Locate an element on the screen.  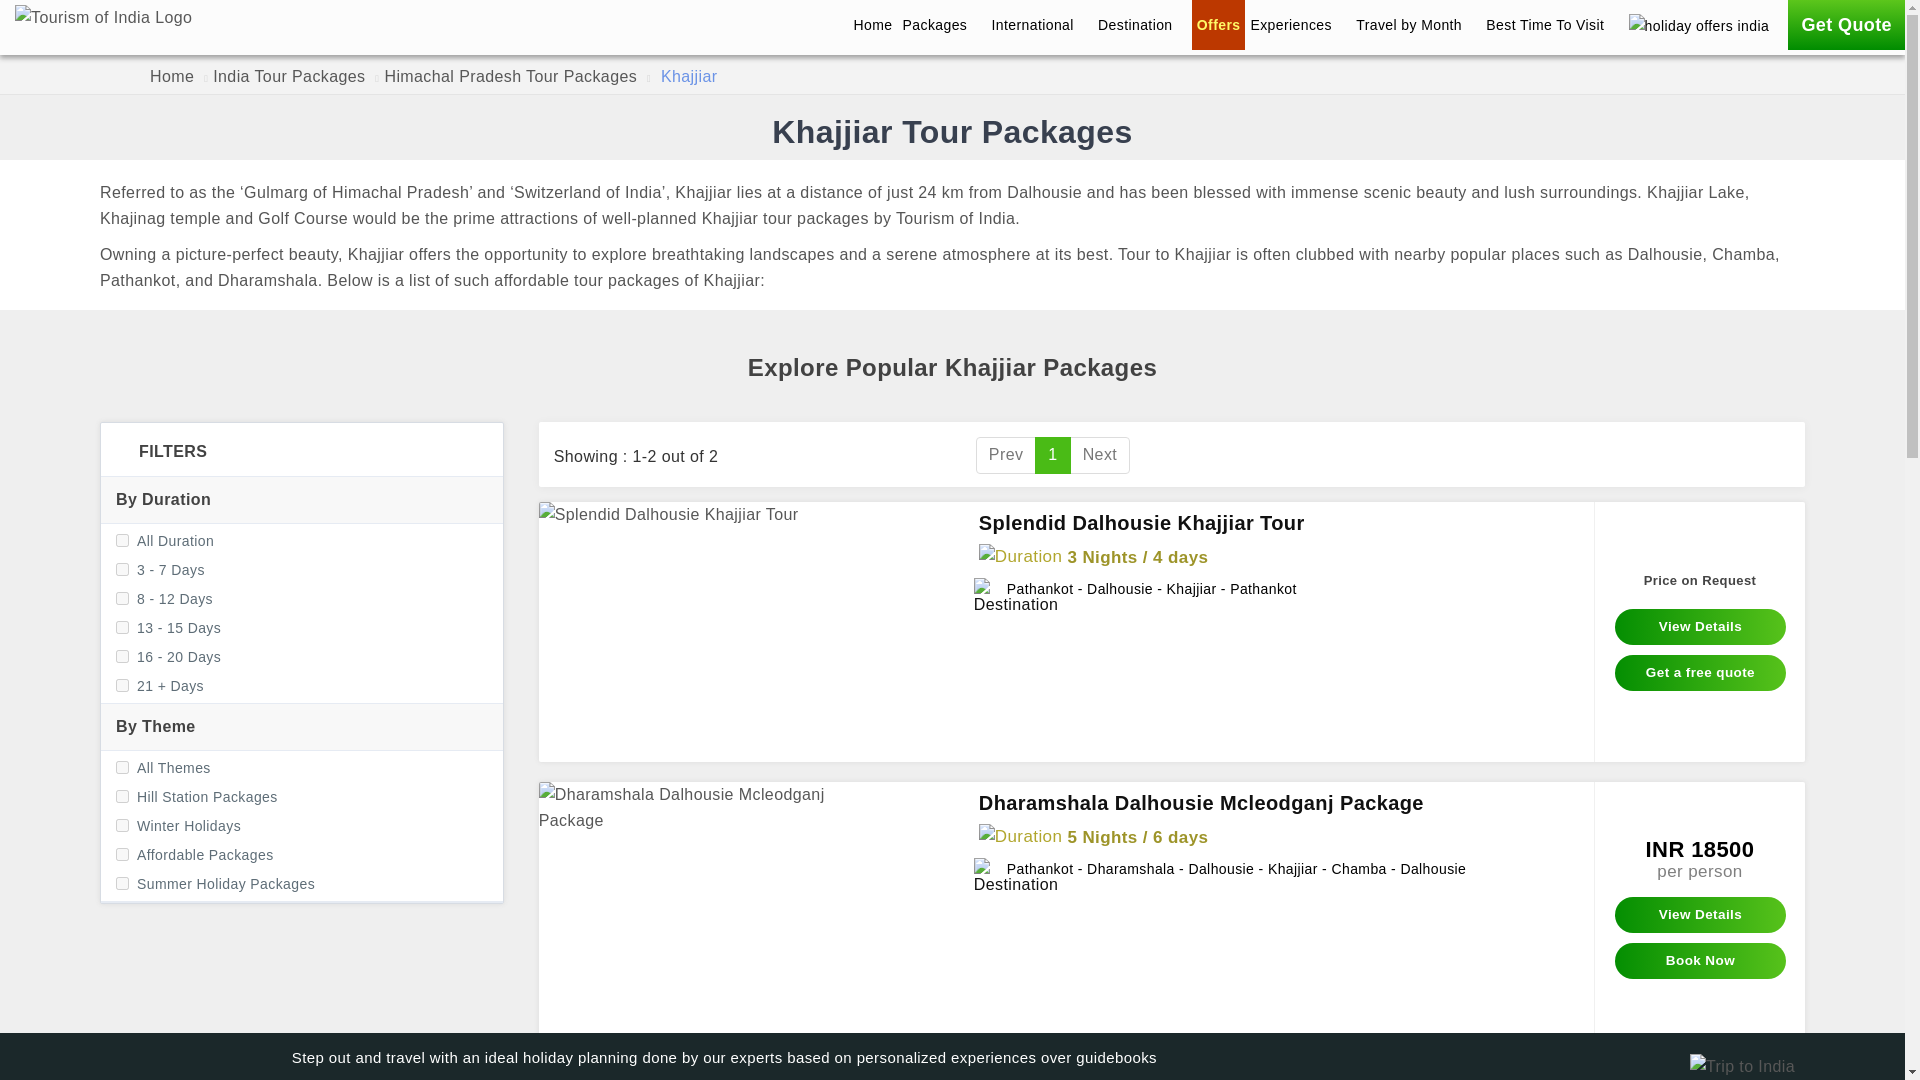
1 is located at coordinates (122, 568).